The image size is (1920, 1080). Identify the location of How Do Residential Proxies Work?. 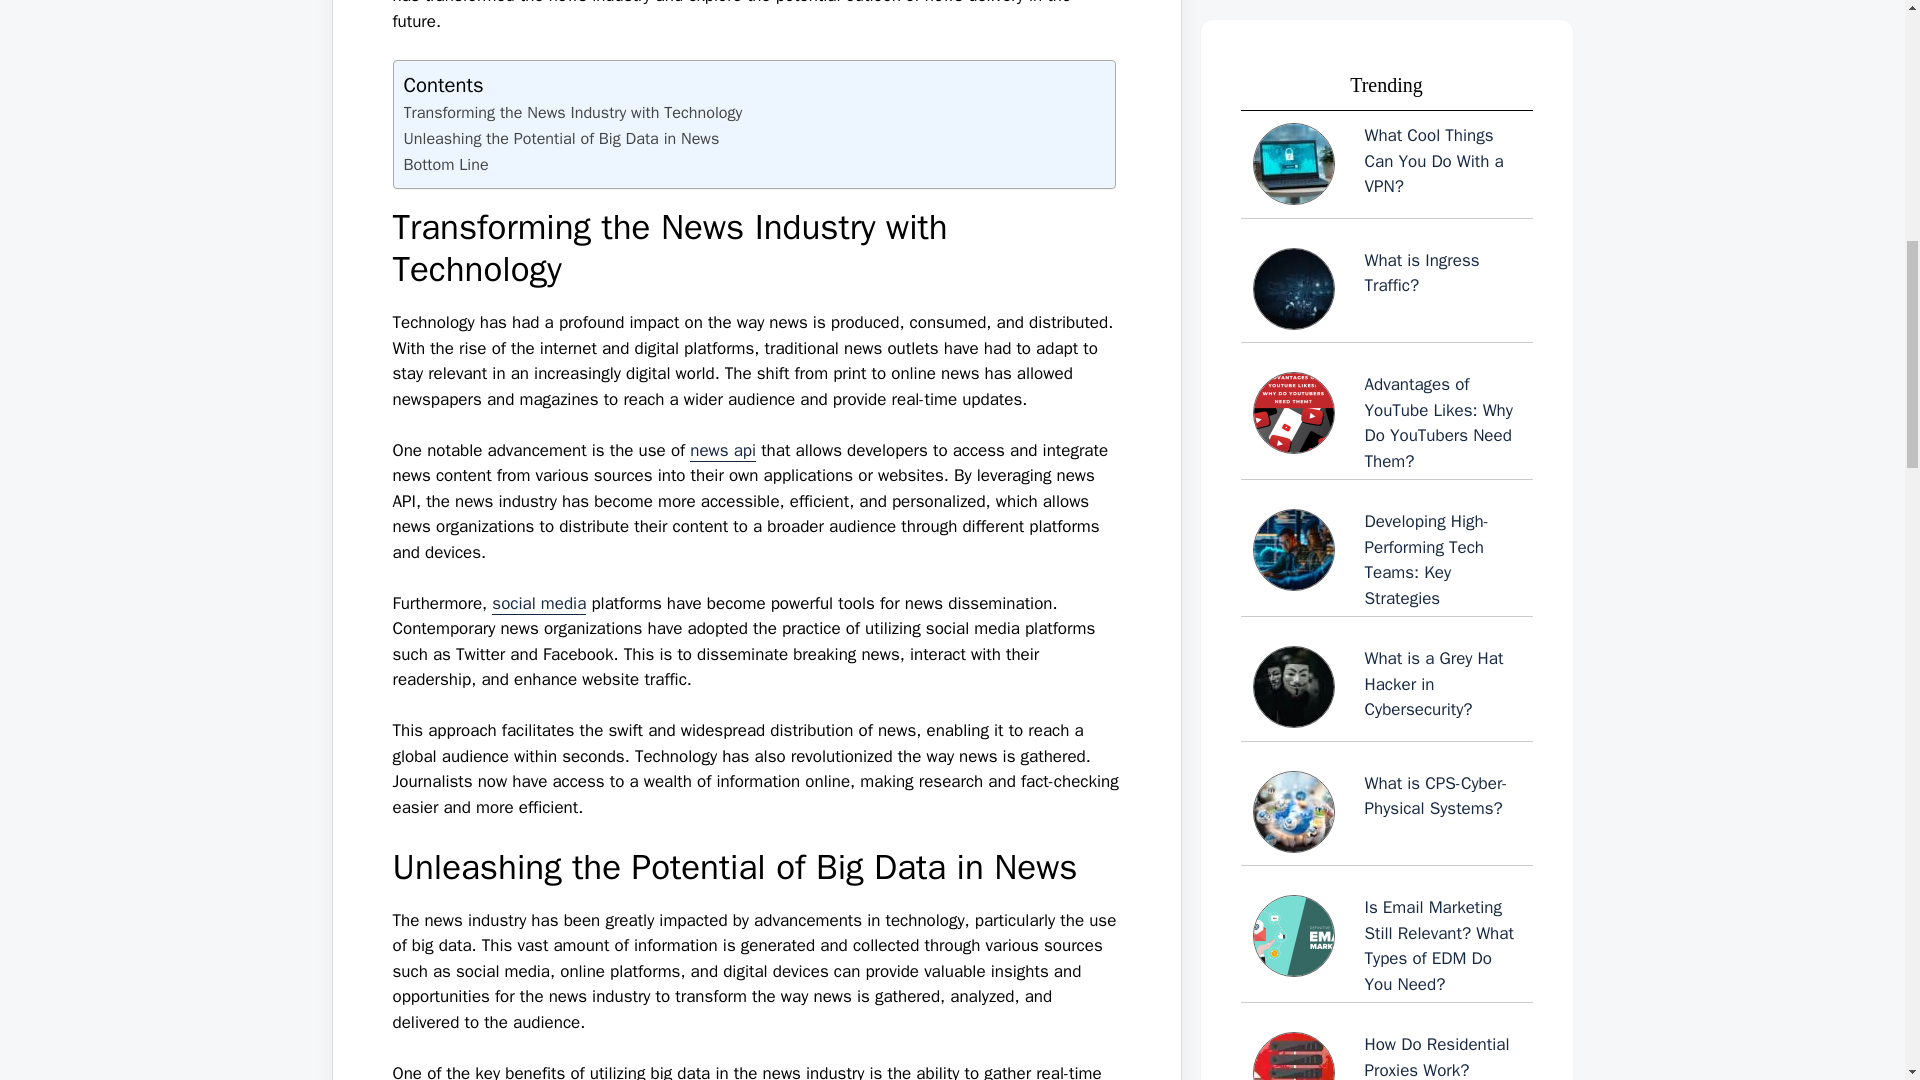
(1386, 68).